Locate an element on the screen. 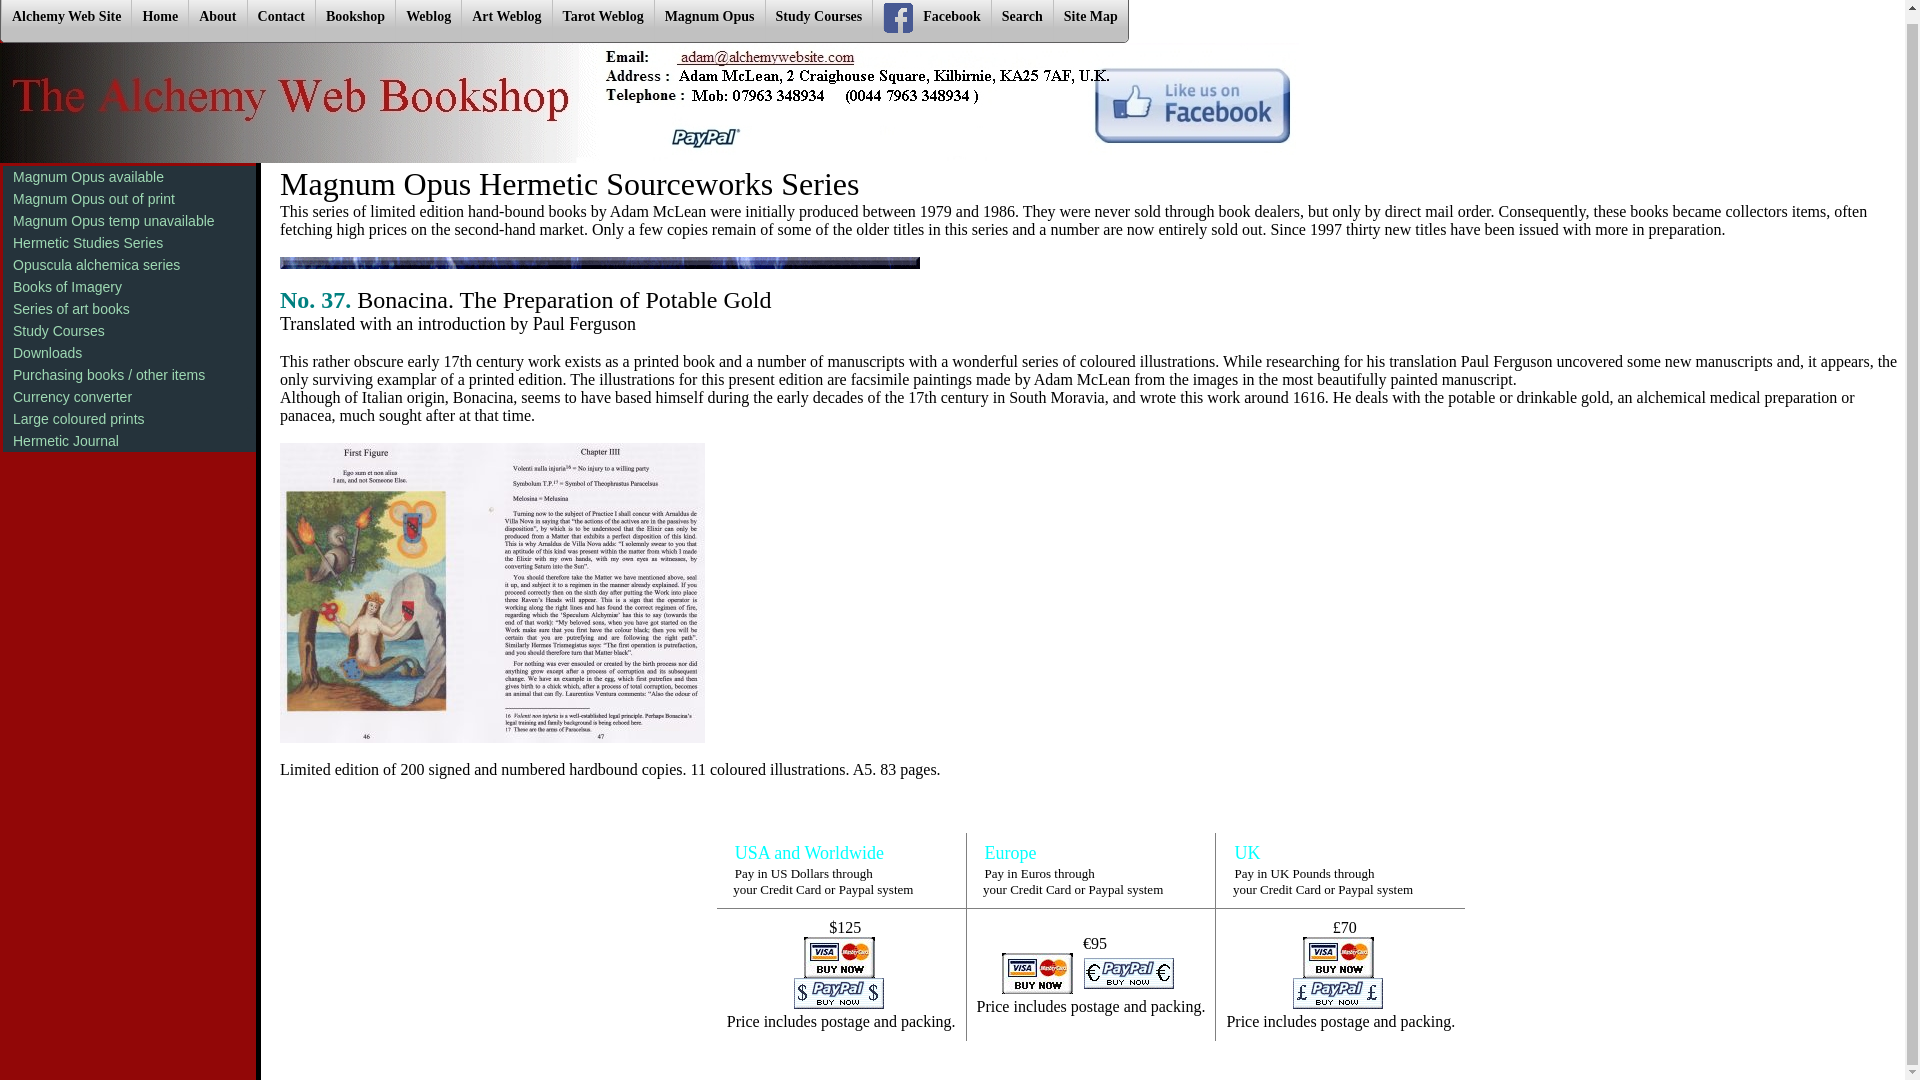 This screenshot has height=1080, width=1920. Art Weblog is located at coordinates (506, 21).